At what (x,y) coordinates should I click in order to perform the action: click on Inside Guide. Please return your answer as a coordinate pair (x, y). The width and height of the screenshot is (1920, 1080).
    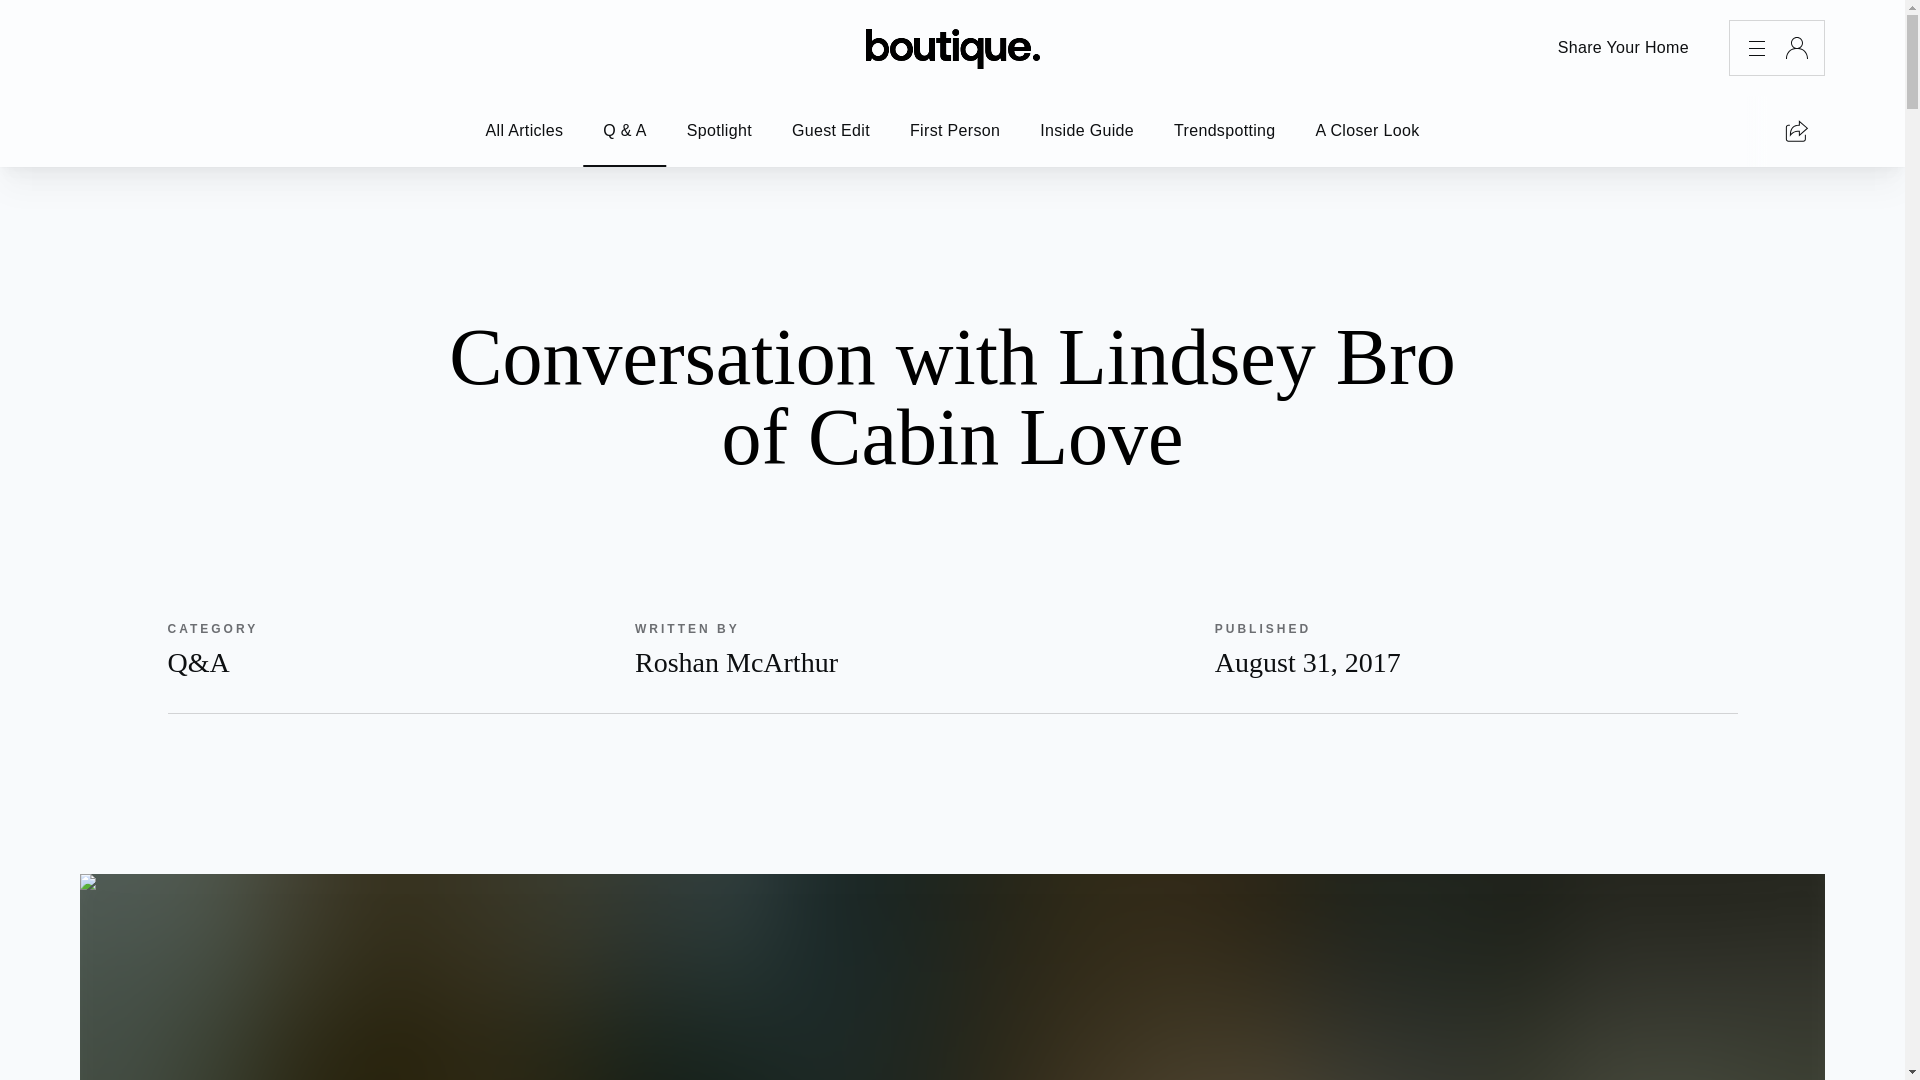
    Looking at the image, I should click on (905, 648).